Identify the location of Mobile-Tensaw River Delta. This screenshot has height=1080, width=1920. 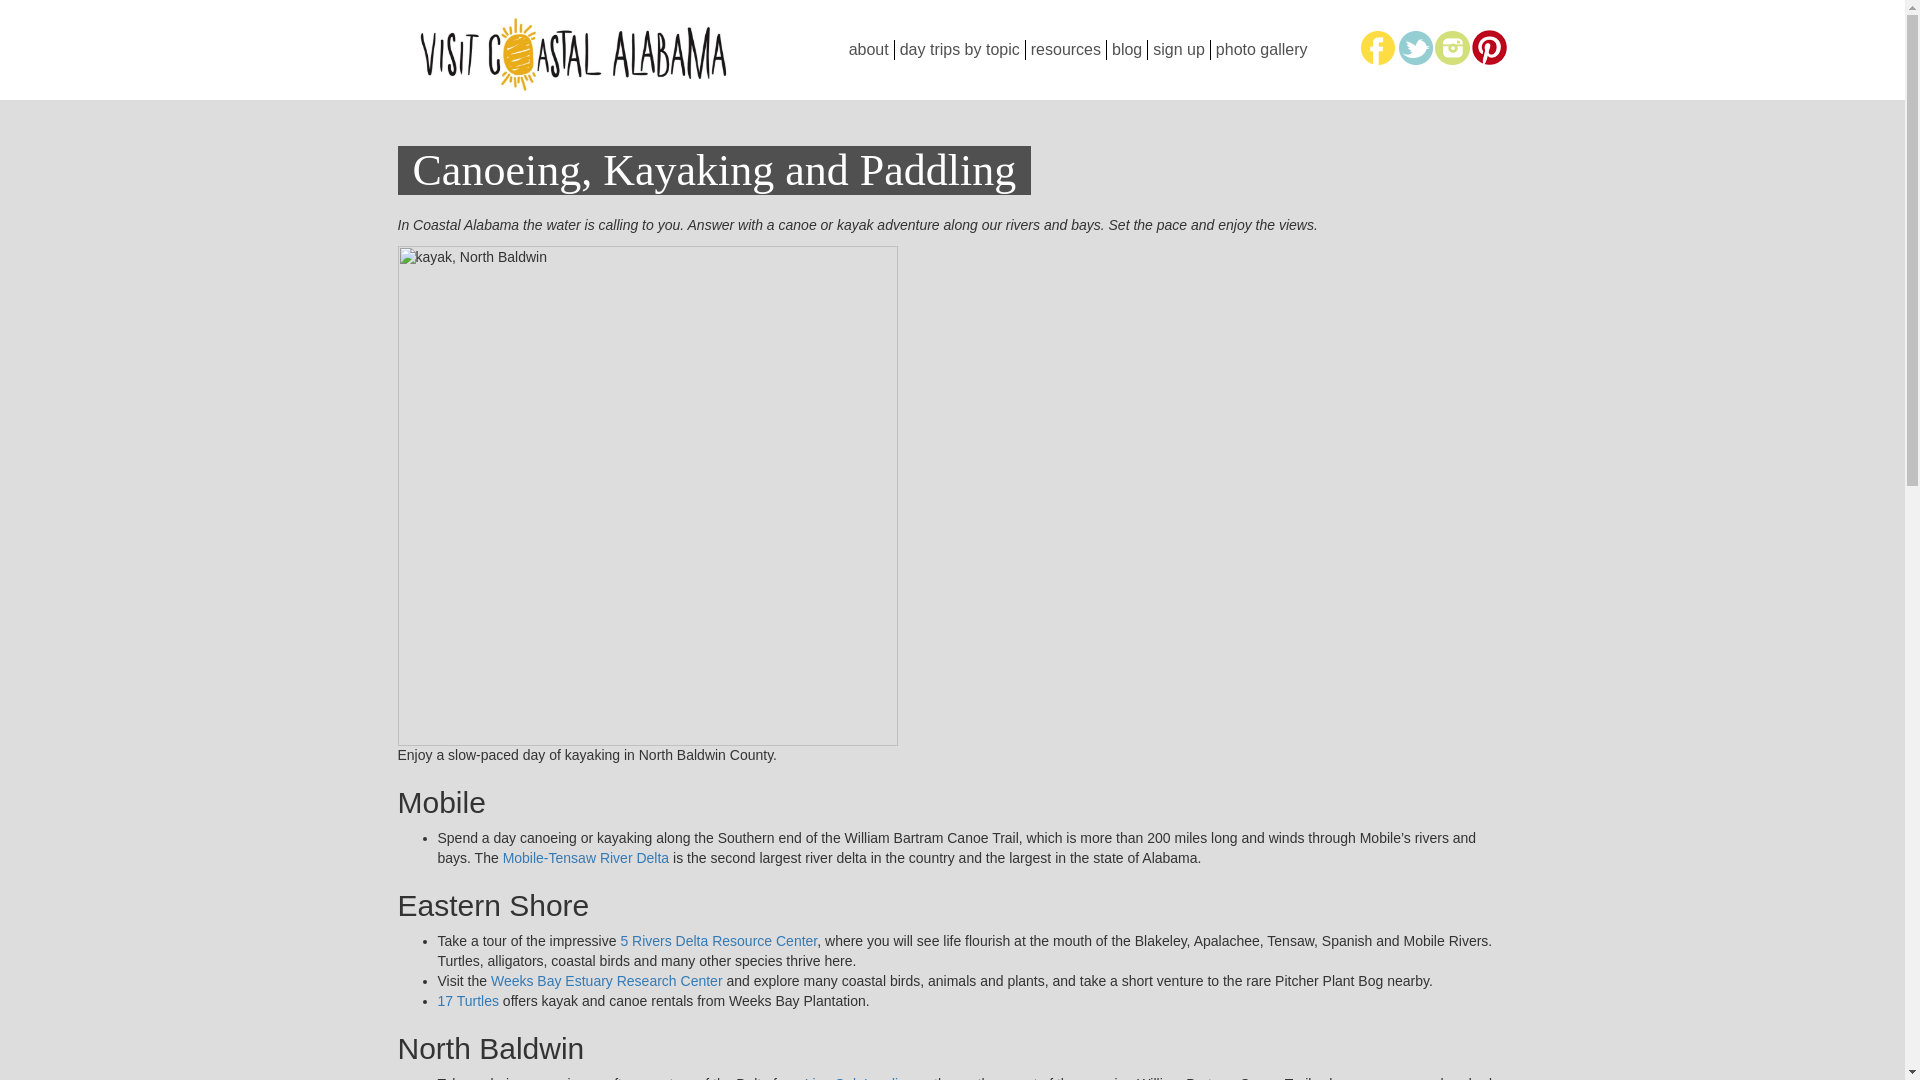
(586, 858).